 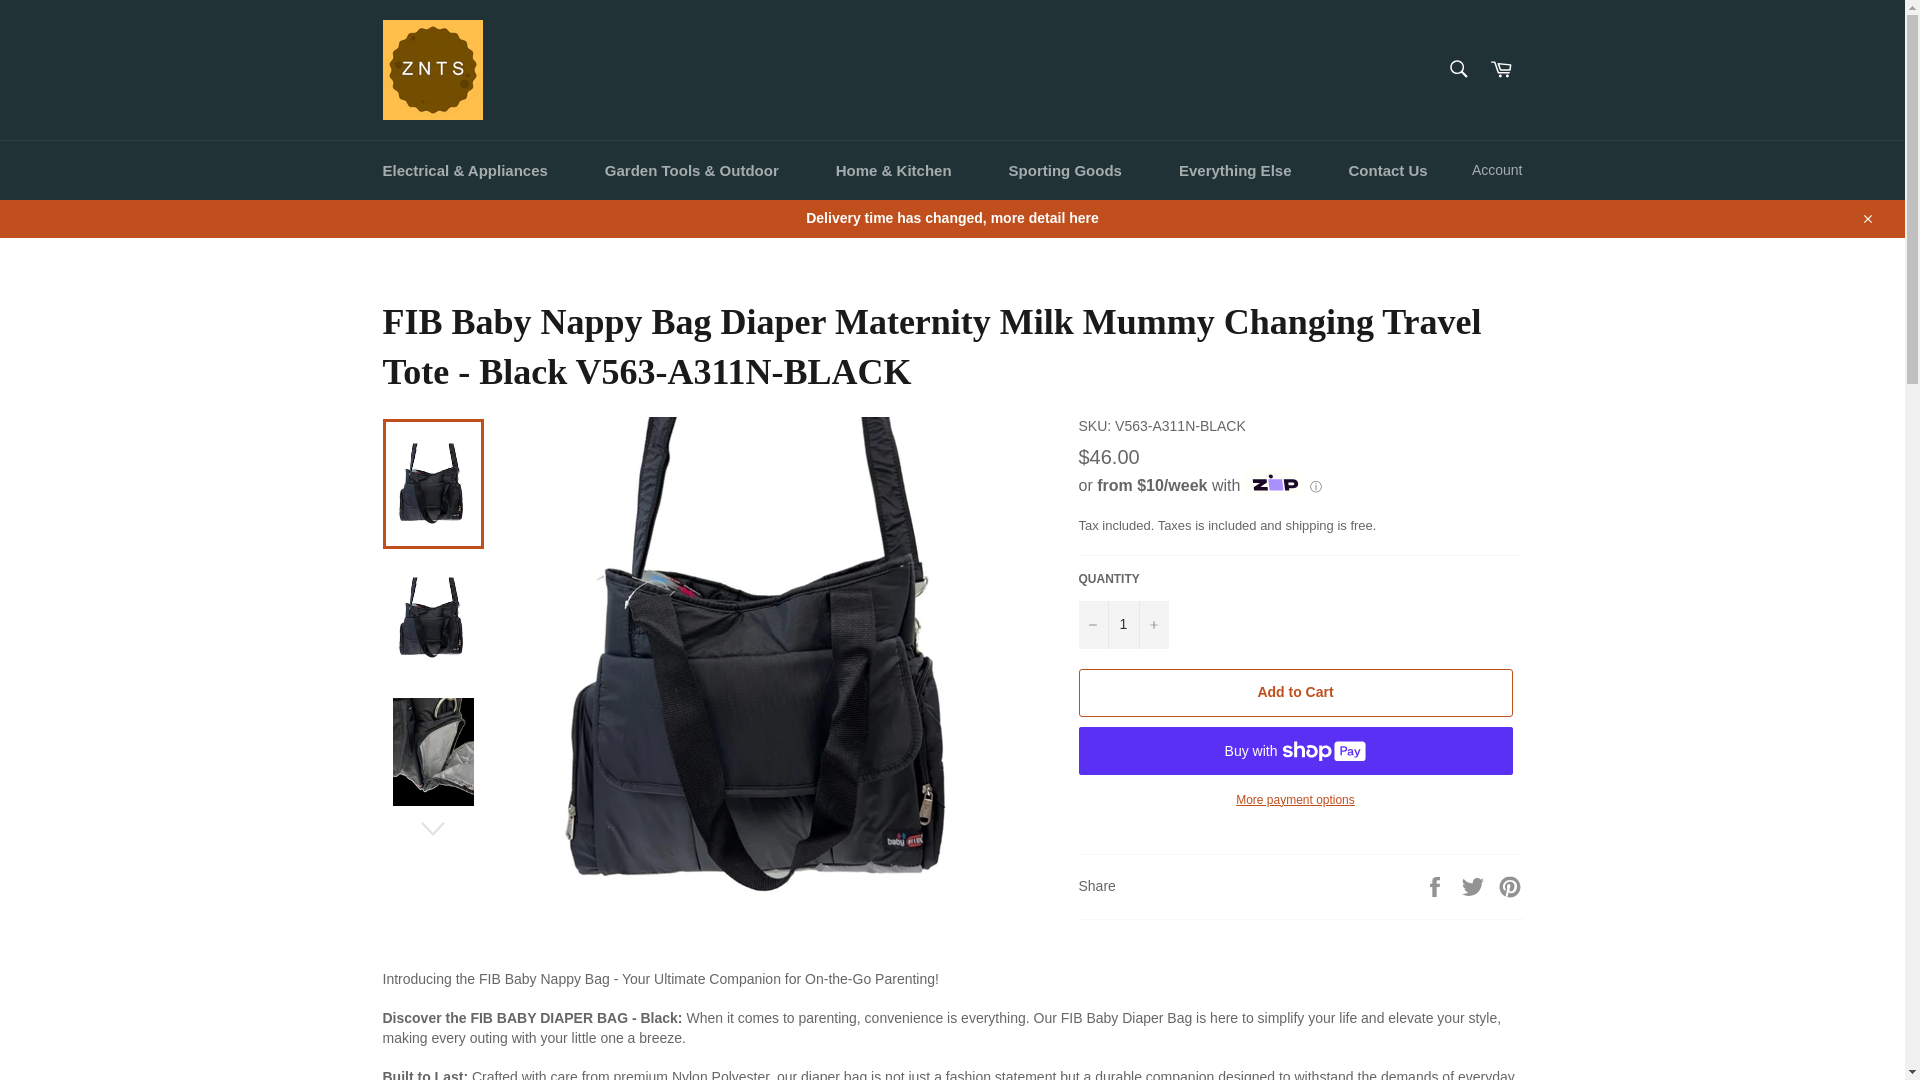 I want to click on Tweet on Twitter, so click(x=1475, y=886).